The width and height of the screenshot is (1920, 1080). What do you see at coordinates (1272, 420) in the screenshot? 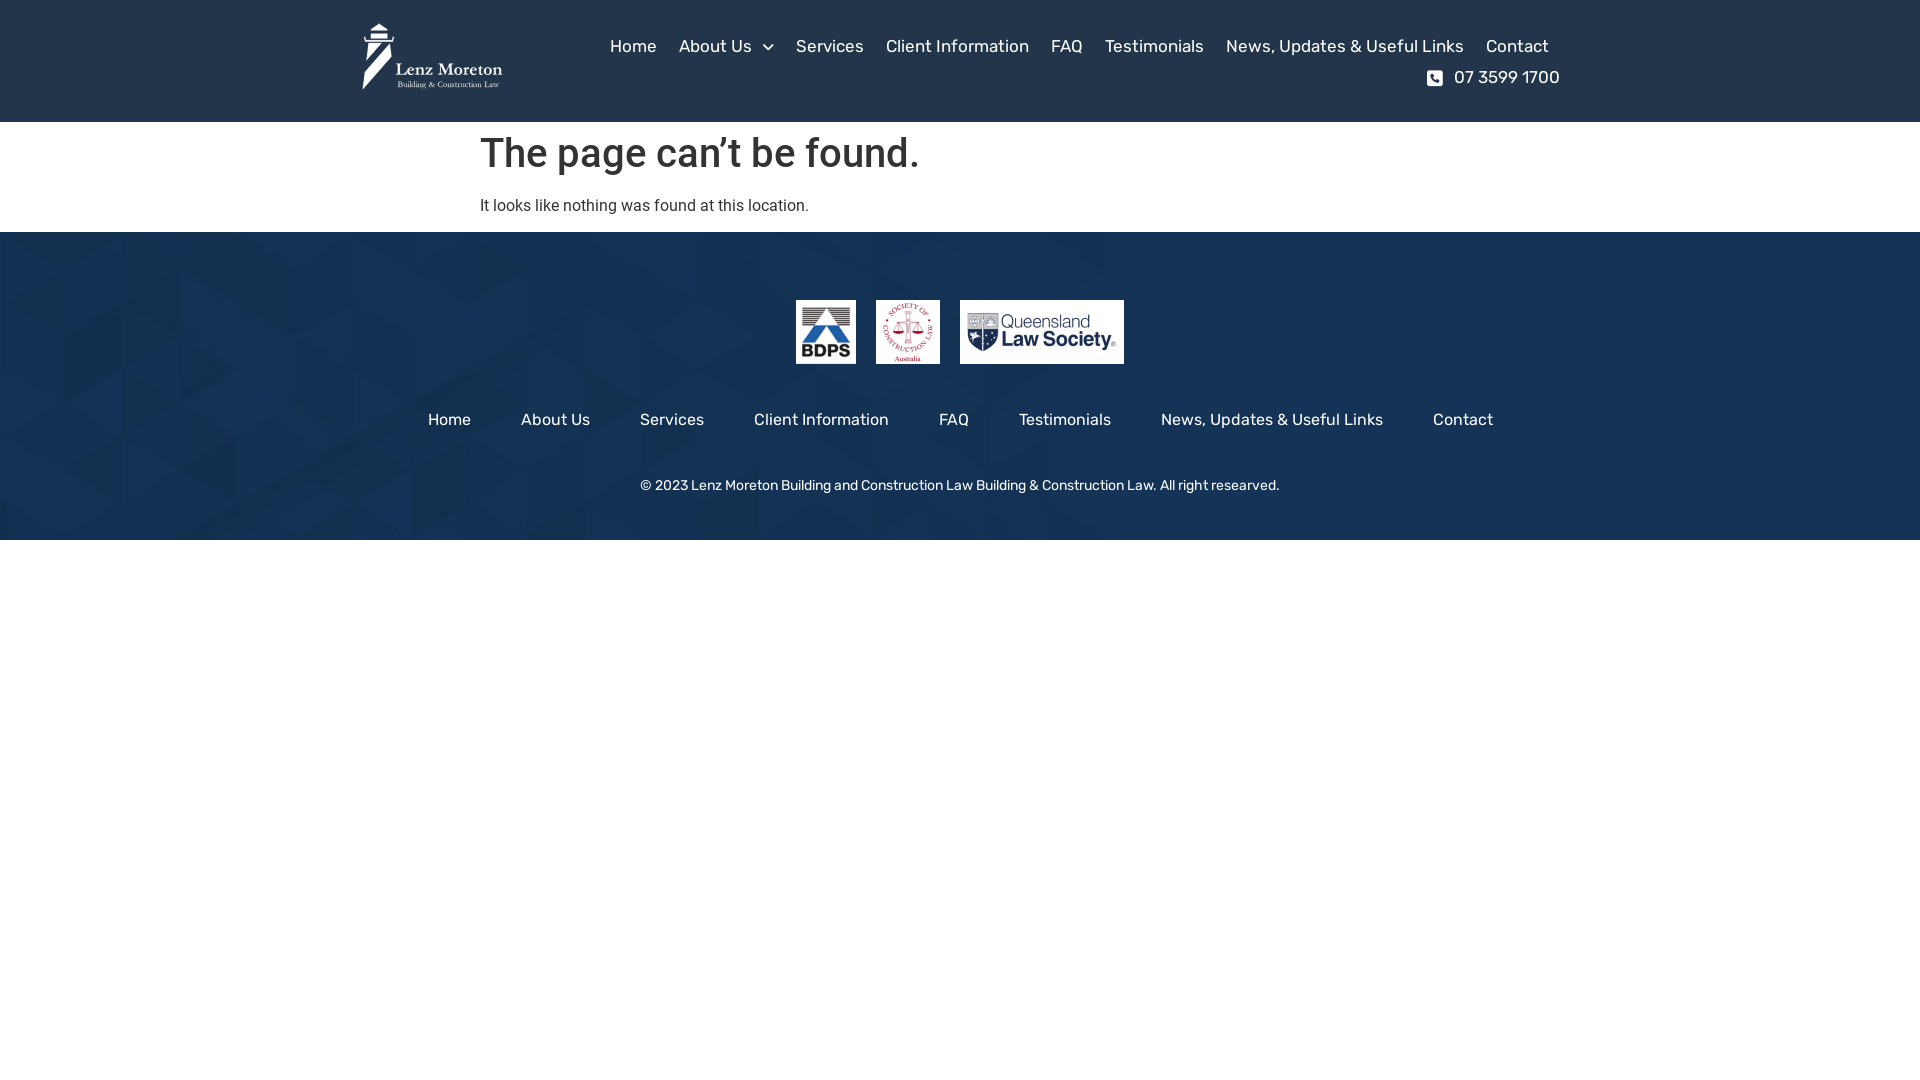
I see `News, Updates & Useful Links` at bounding box center [1272, 420].